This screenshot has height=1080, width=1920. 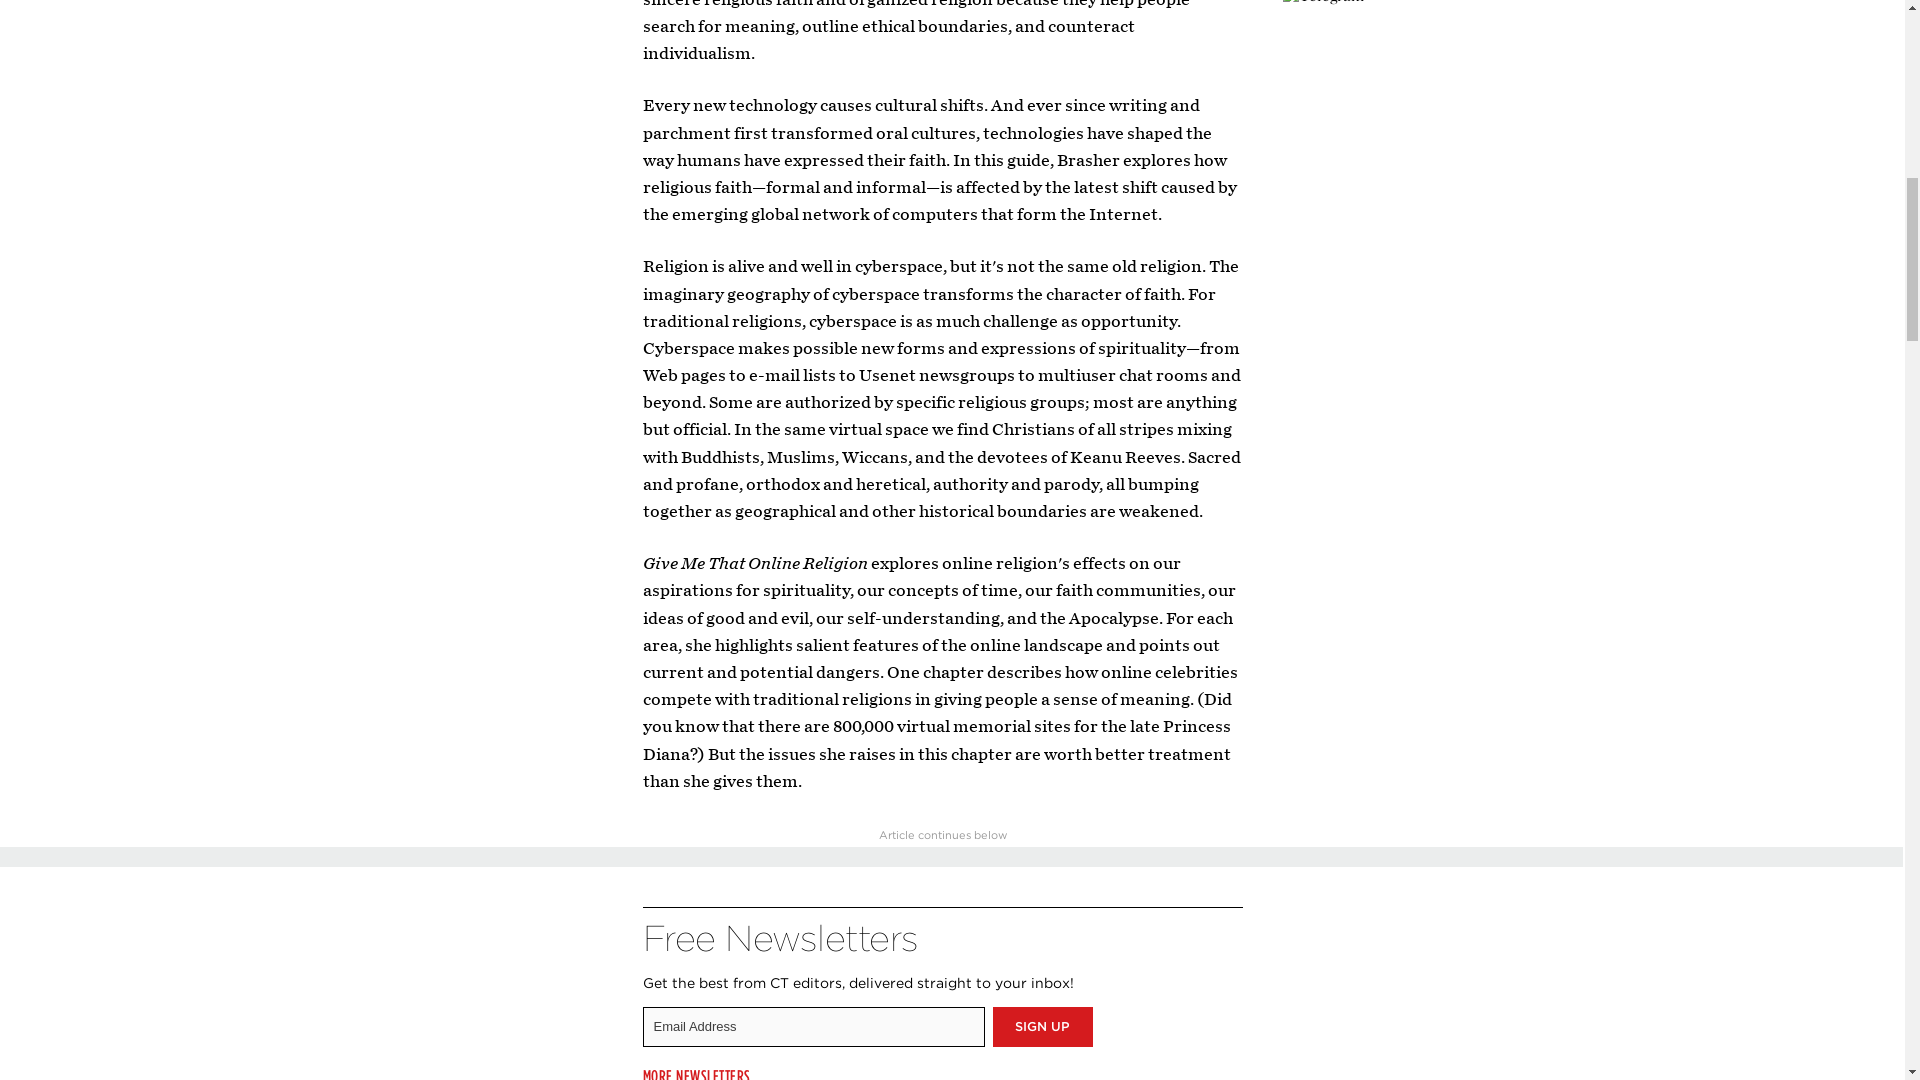 I want to click on Email Address, so click(x=812, y=1026).